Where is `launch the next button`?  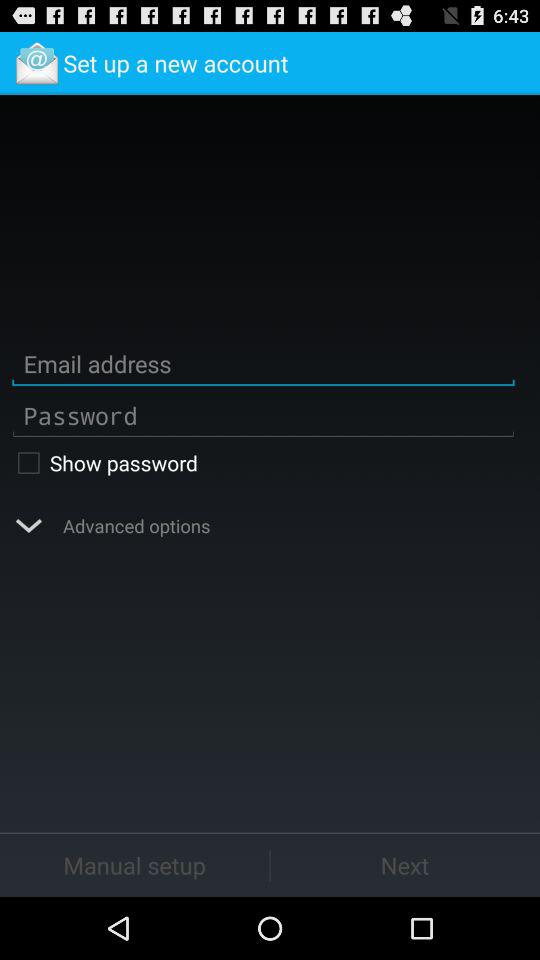
launch the next button is located at coordinates (405, 864).